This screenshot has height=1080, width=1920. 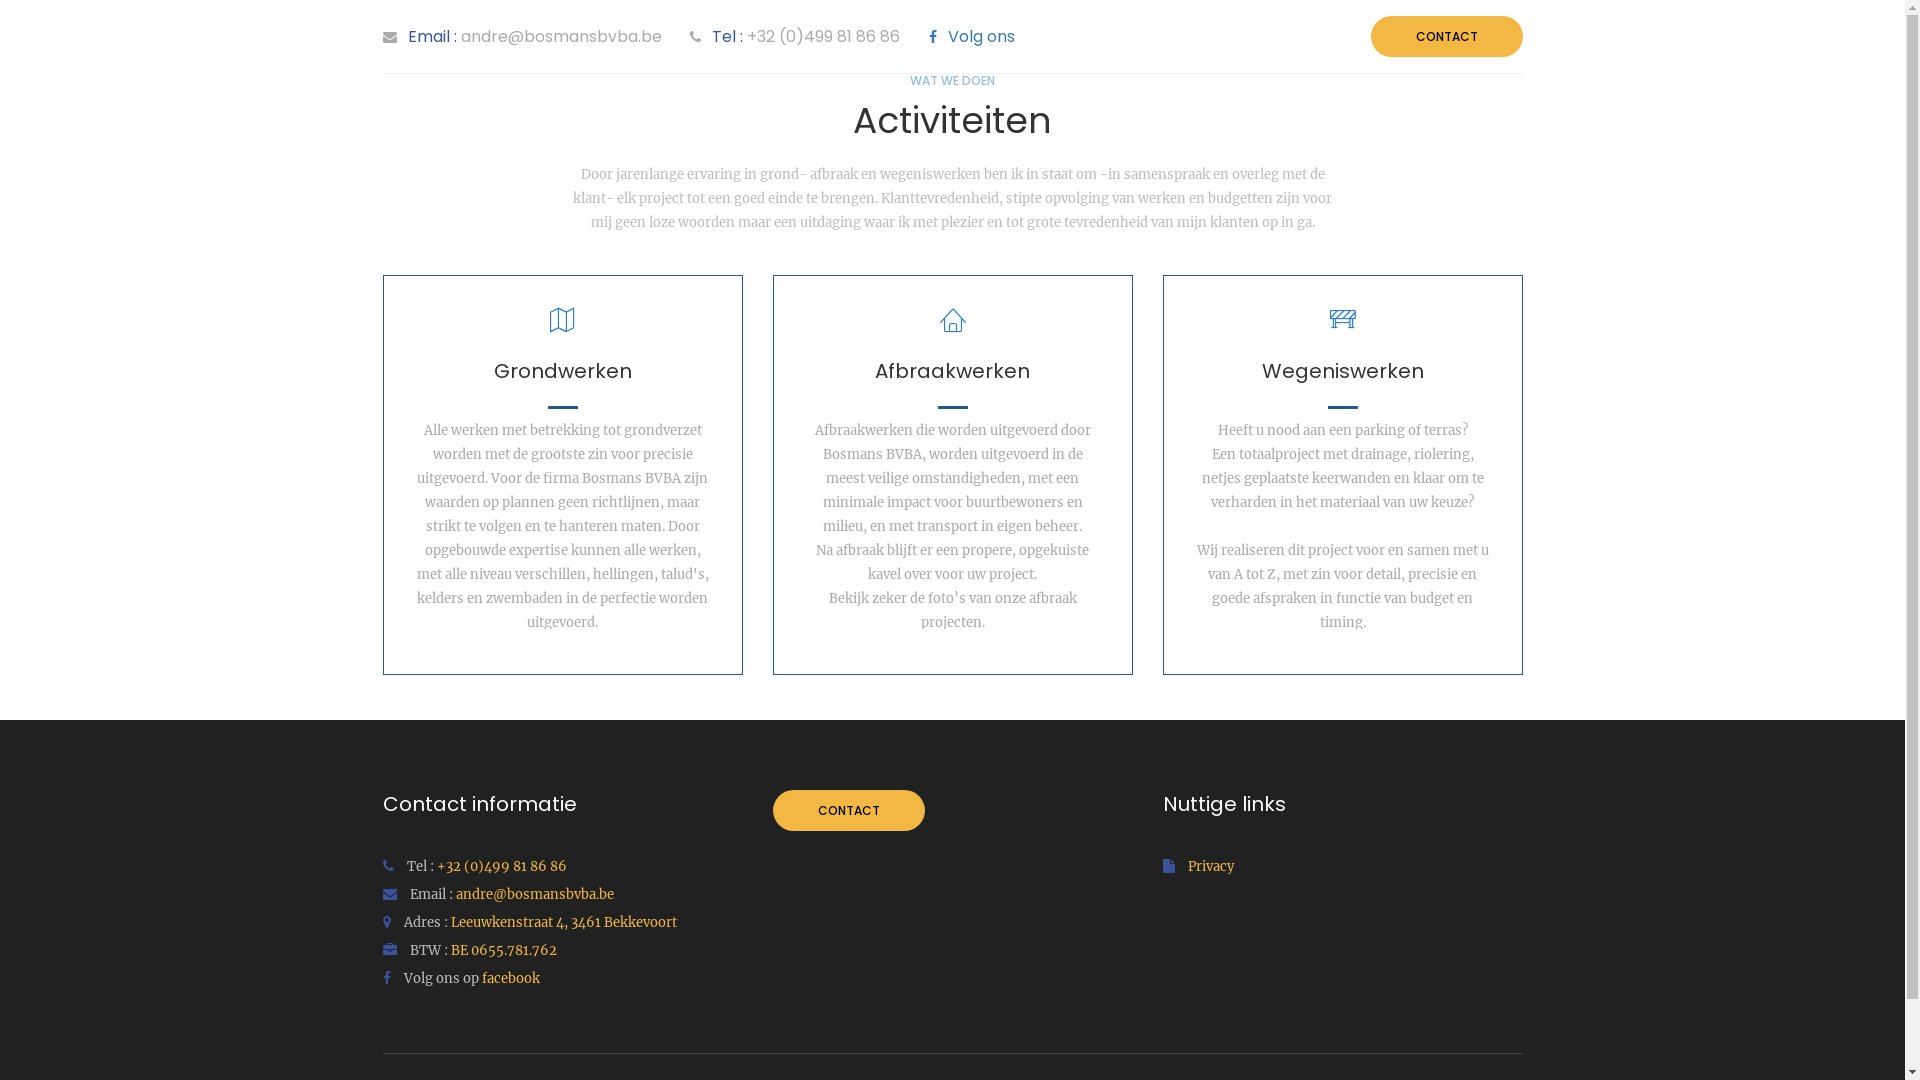 What do you see at coordinates (1397, 109) in the screenshot?
I see `REALISATIES` at bounding box center [1397, 109].